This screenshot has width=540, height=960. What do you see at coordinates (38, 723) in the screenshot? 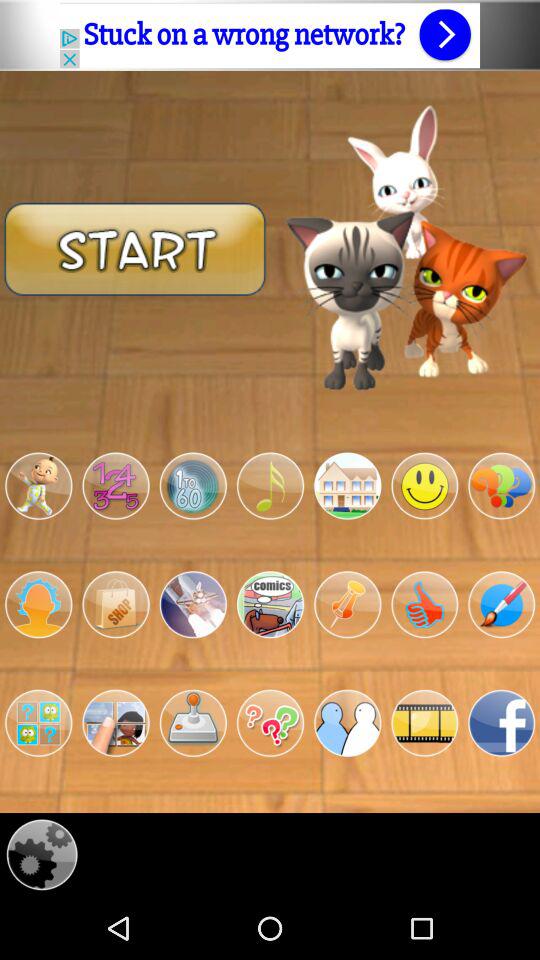
I see `start game` at bounding box center [38, 723].